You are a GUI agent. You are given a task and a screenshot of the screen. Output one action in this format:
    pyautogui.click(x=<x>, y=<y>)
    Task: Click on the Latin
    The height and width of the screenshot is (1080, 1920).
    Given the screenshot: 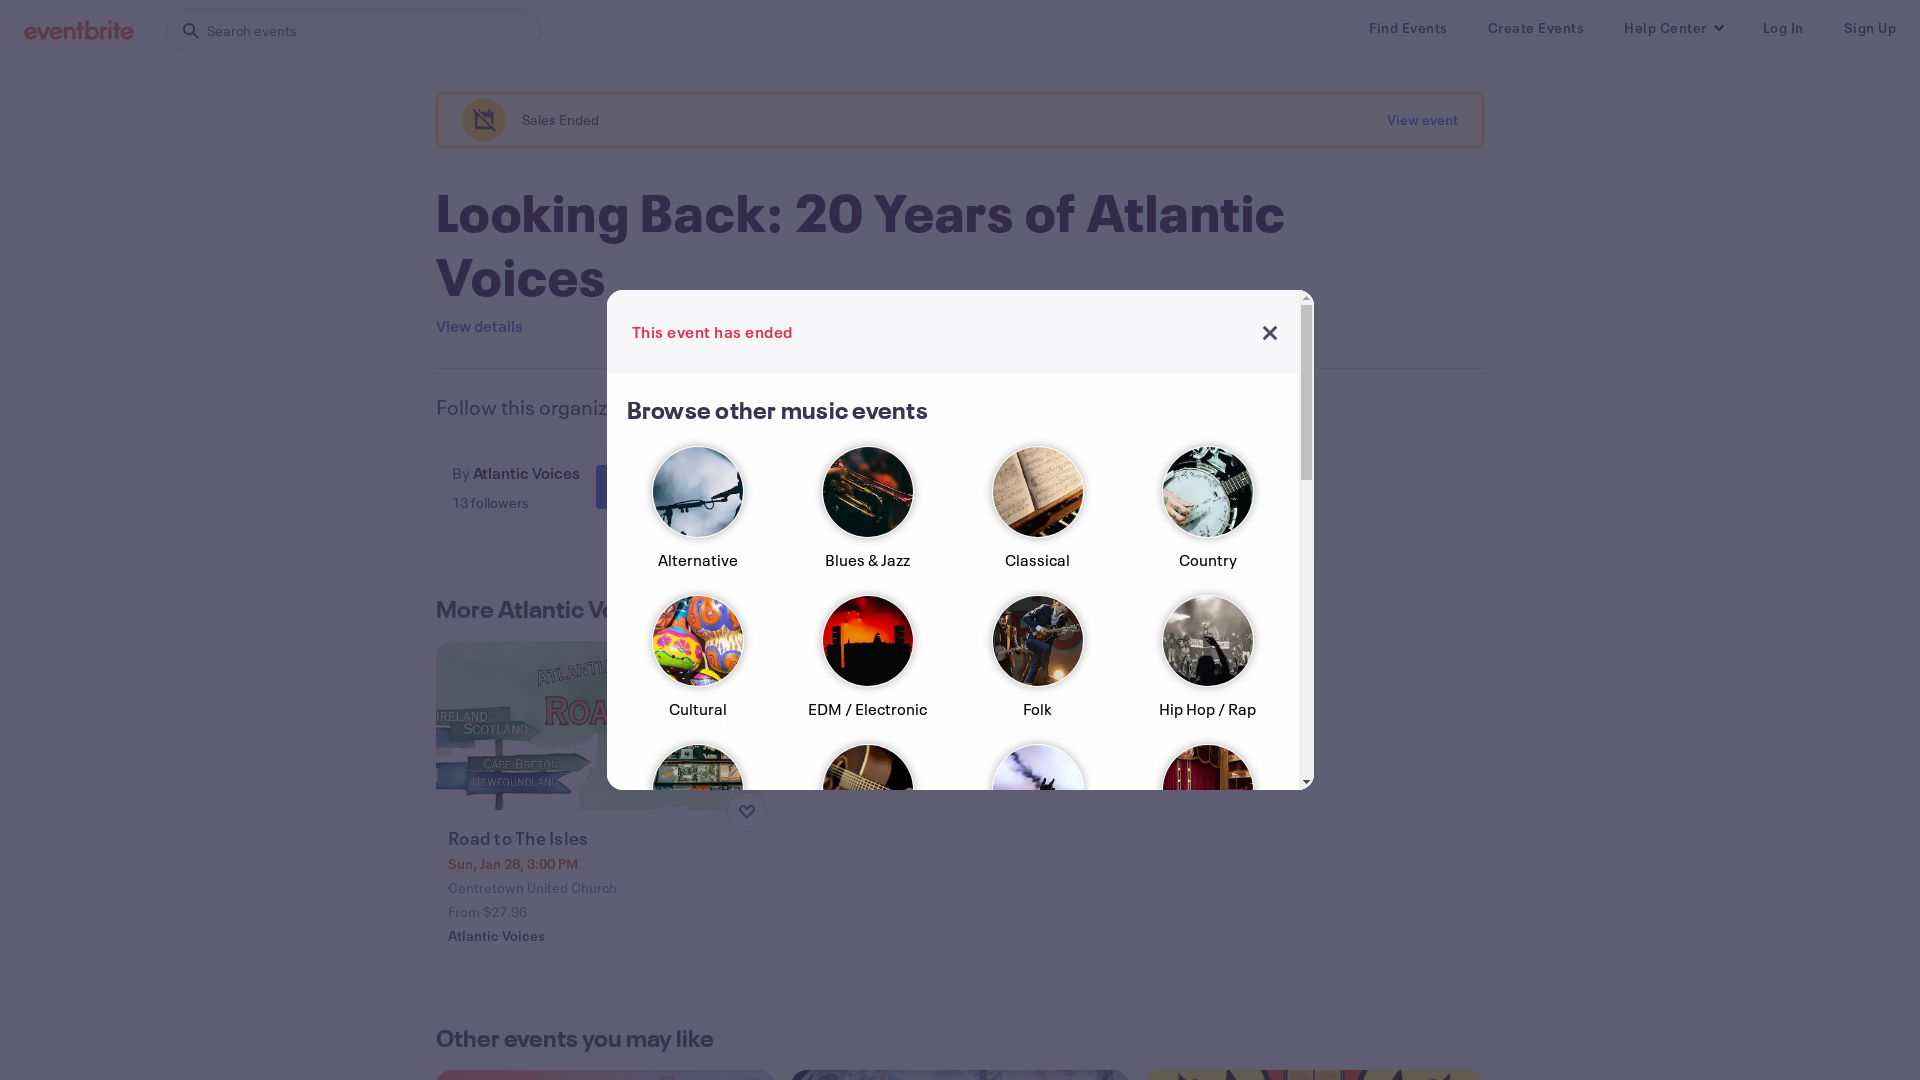 What is the action you would take?
    pyautogui.click(x=867, y=814)
    